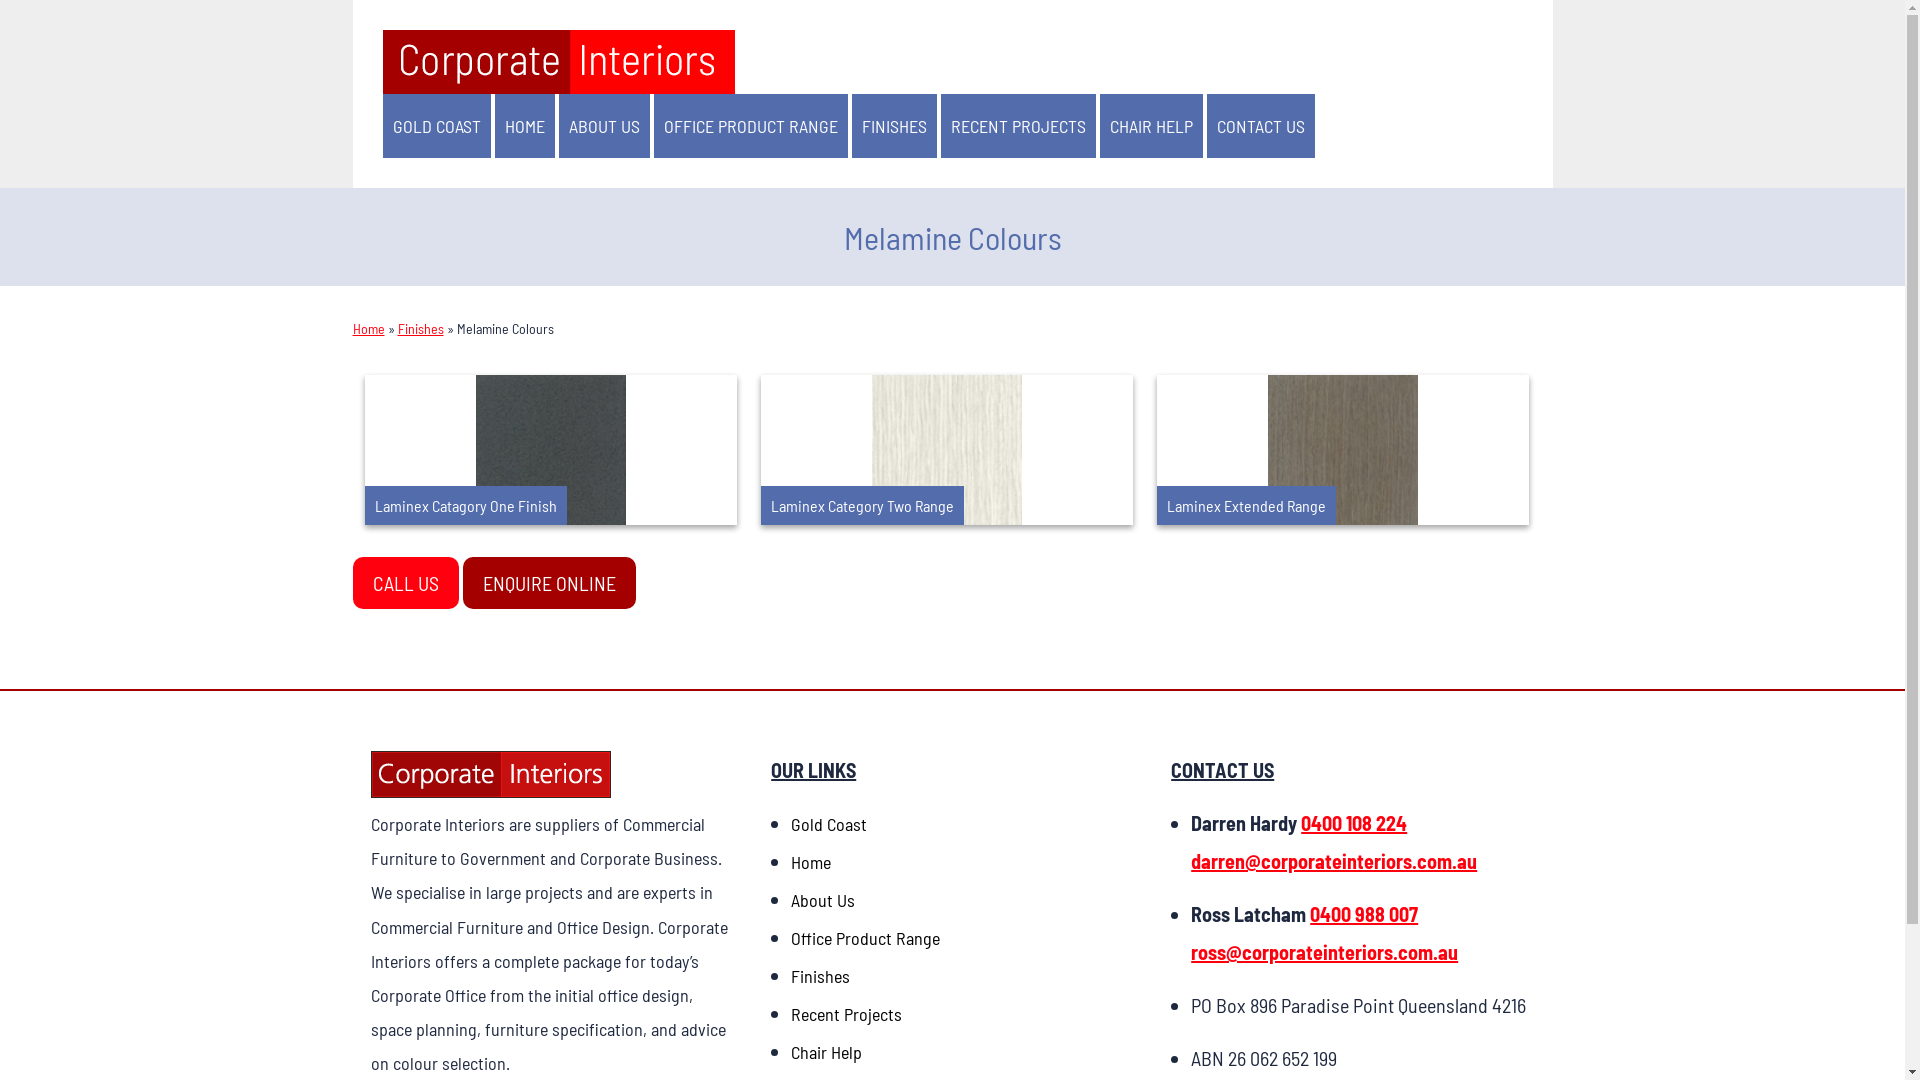 The image size is (1920, 1080). I want to click on Recent Projects, so click(846, 1014).